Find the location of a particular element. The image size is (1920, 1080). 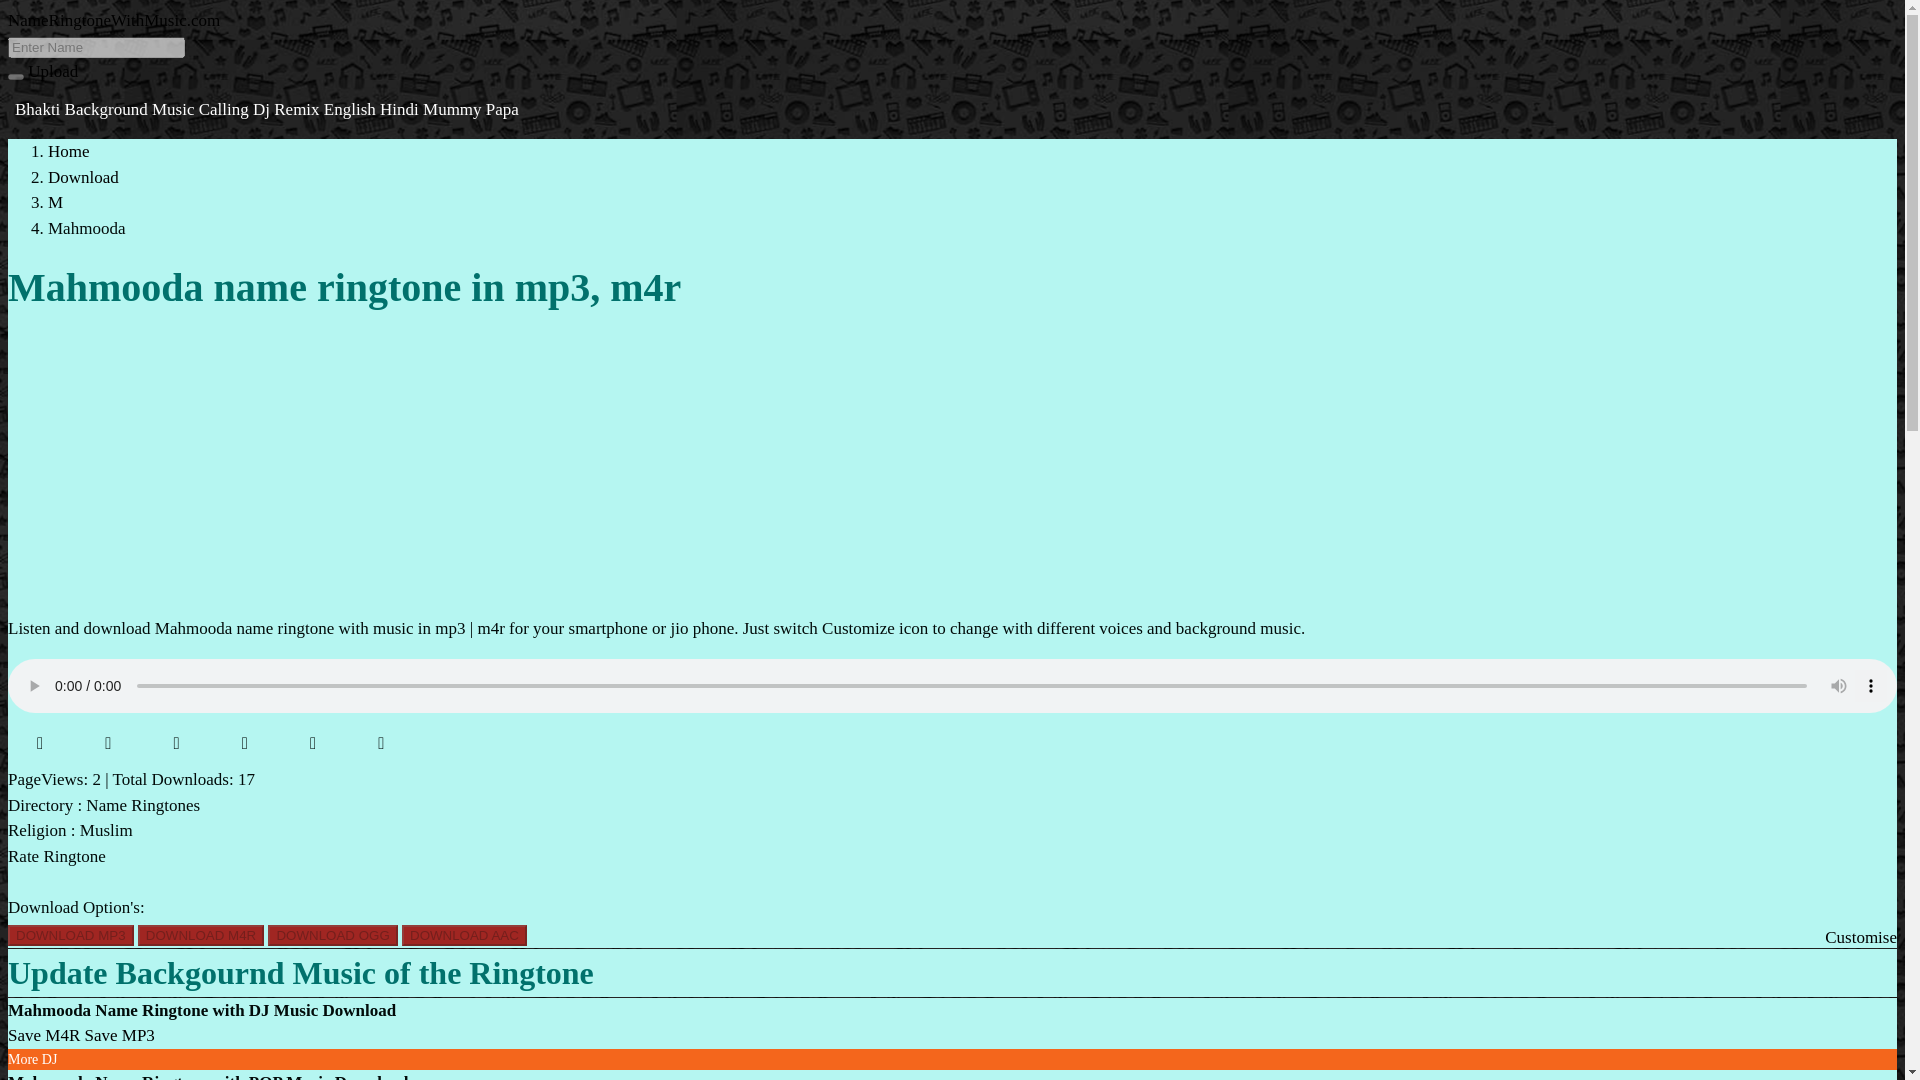

Save MP3 is located at coordinates (118, 1036).